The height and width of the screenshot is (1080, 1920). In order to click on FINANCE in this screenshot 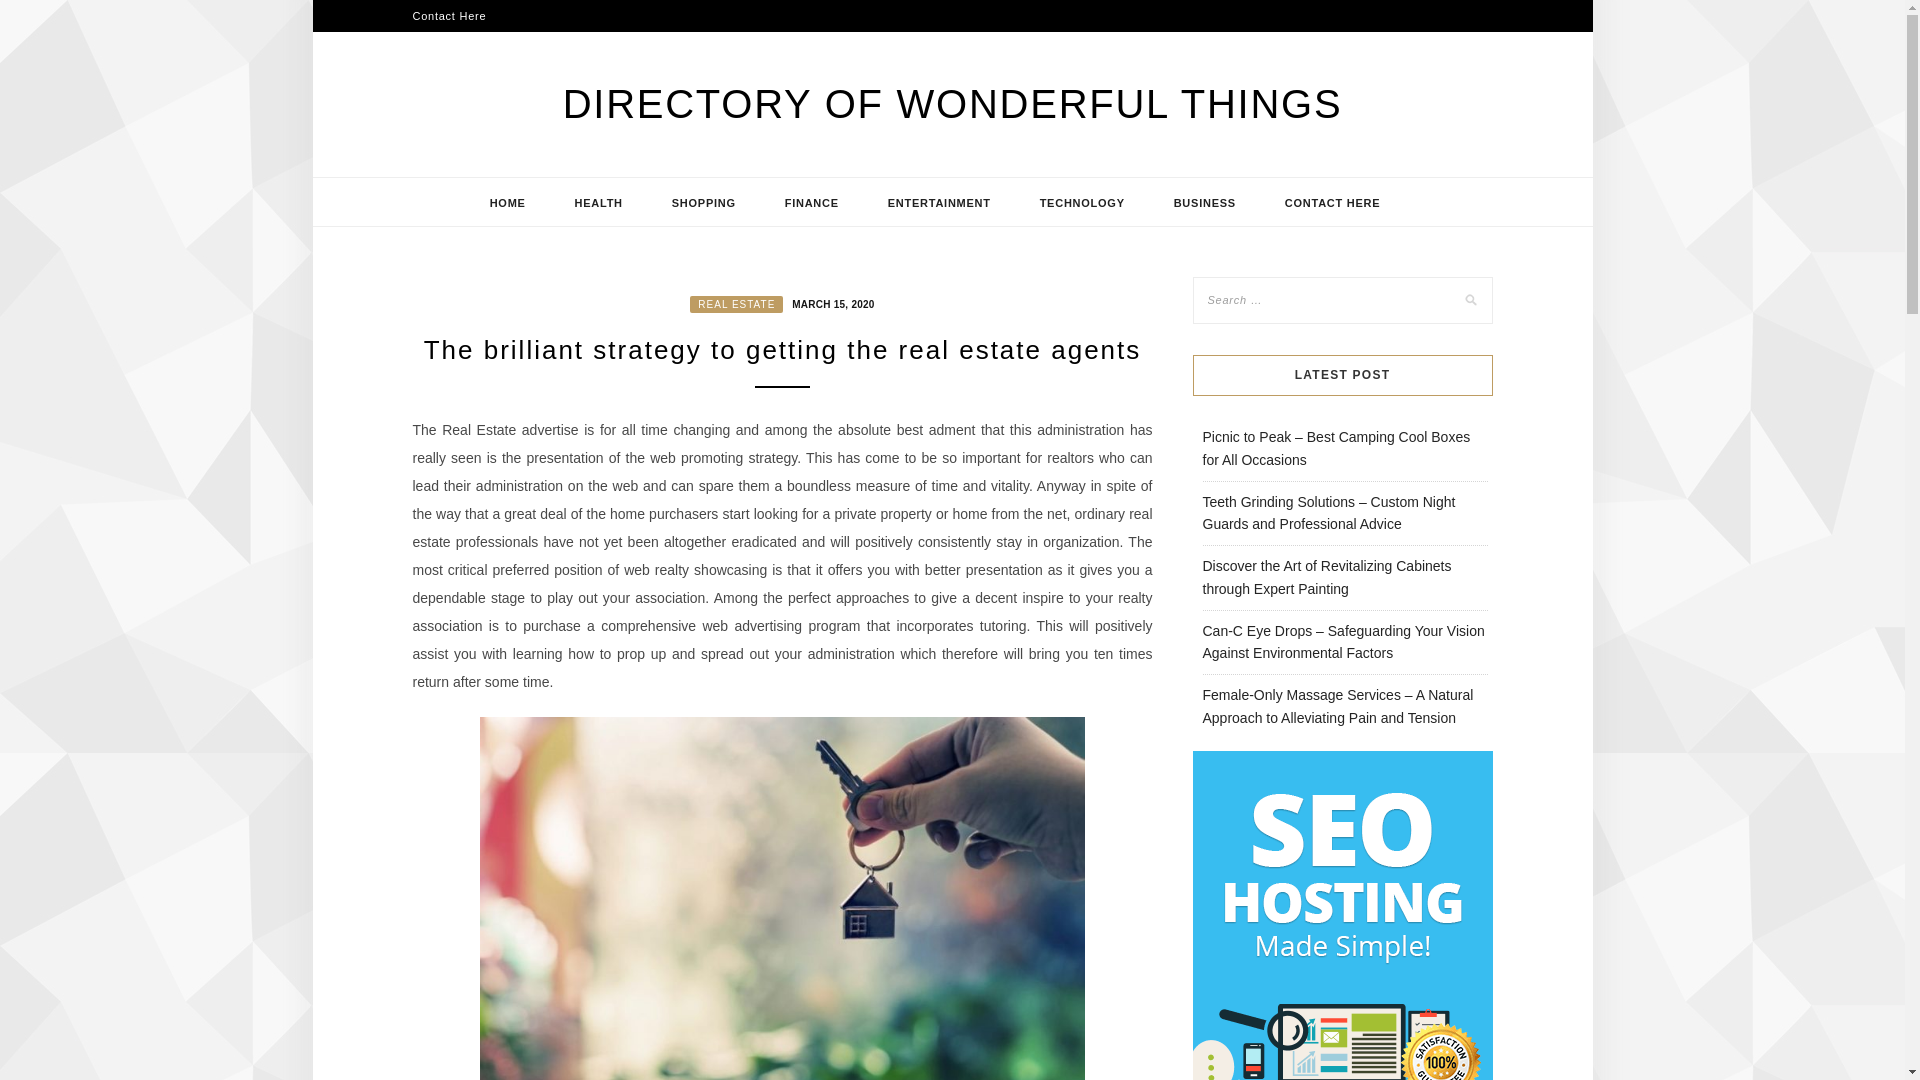, I will do `click(812, 202)`.